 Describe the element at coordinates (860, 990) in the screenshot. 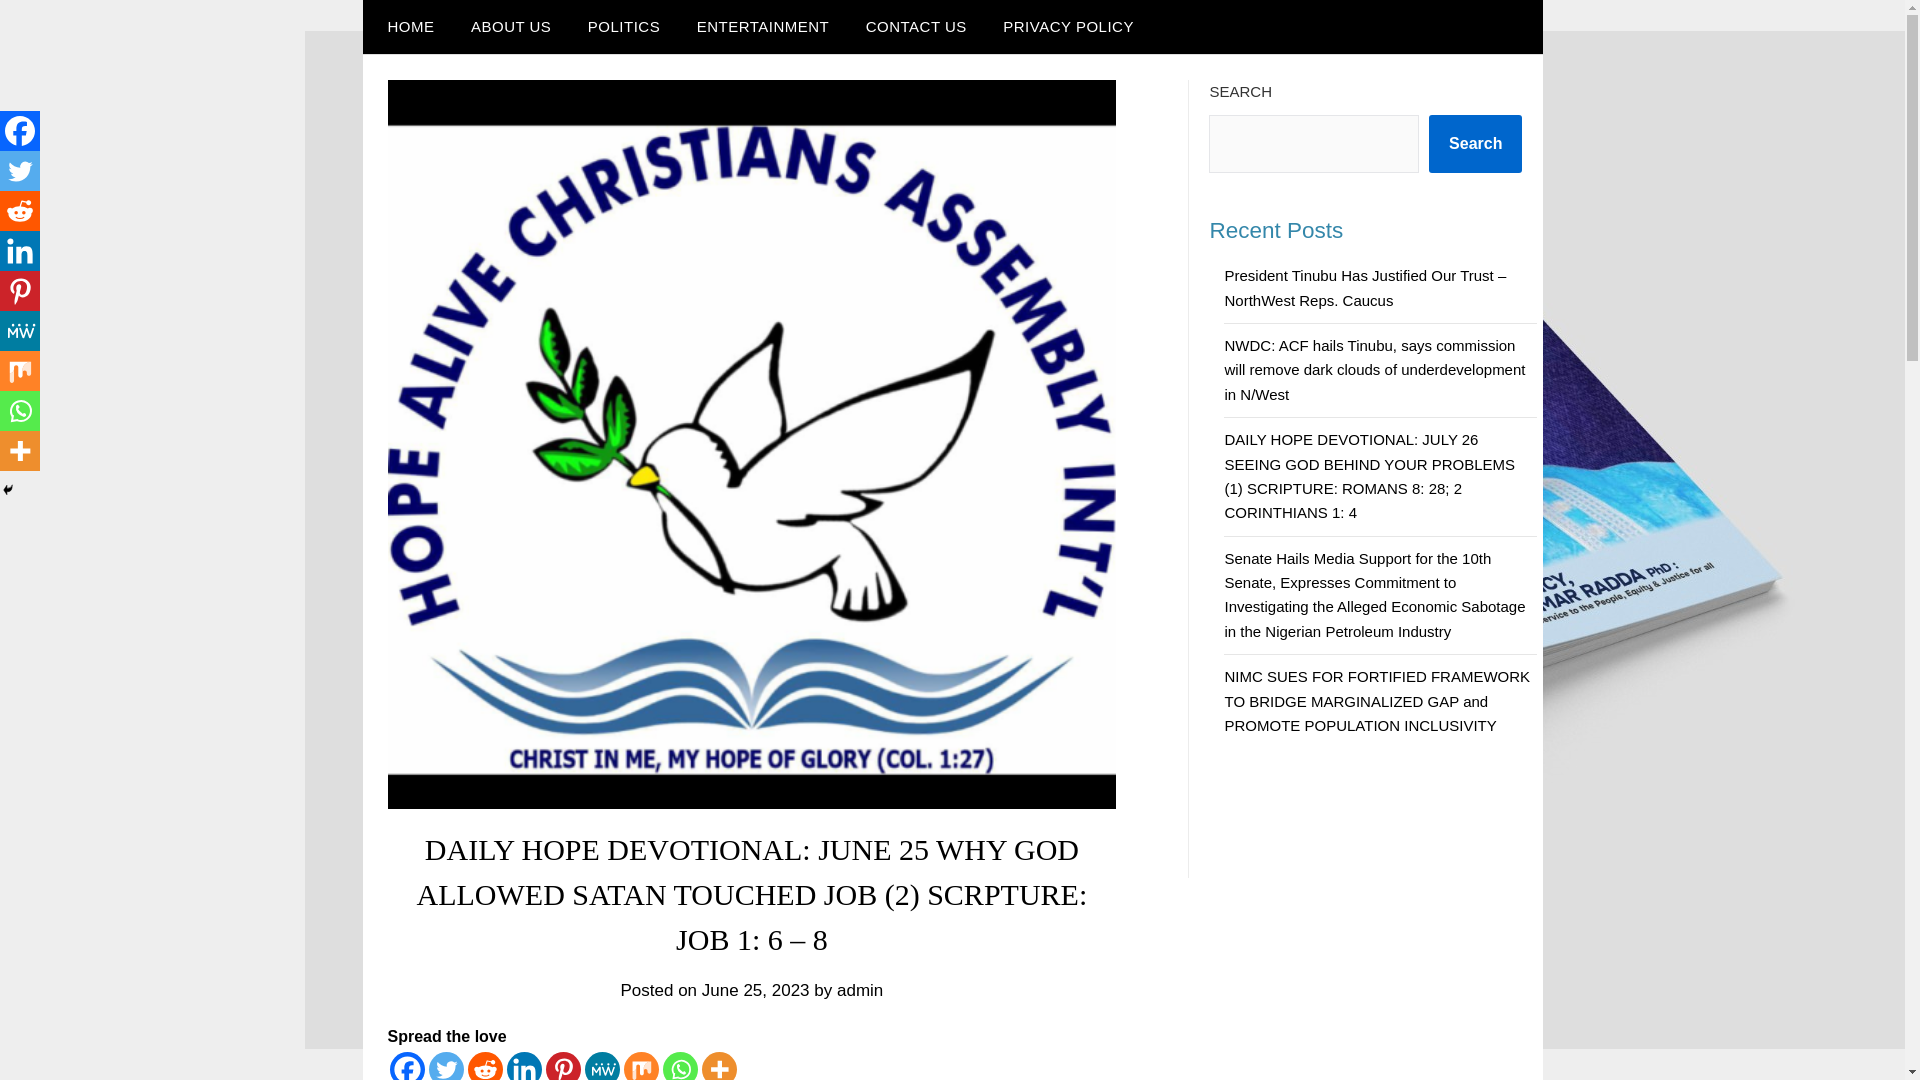

I see `admin` at that location.